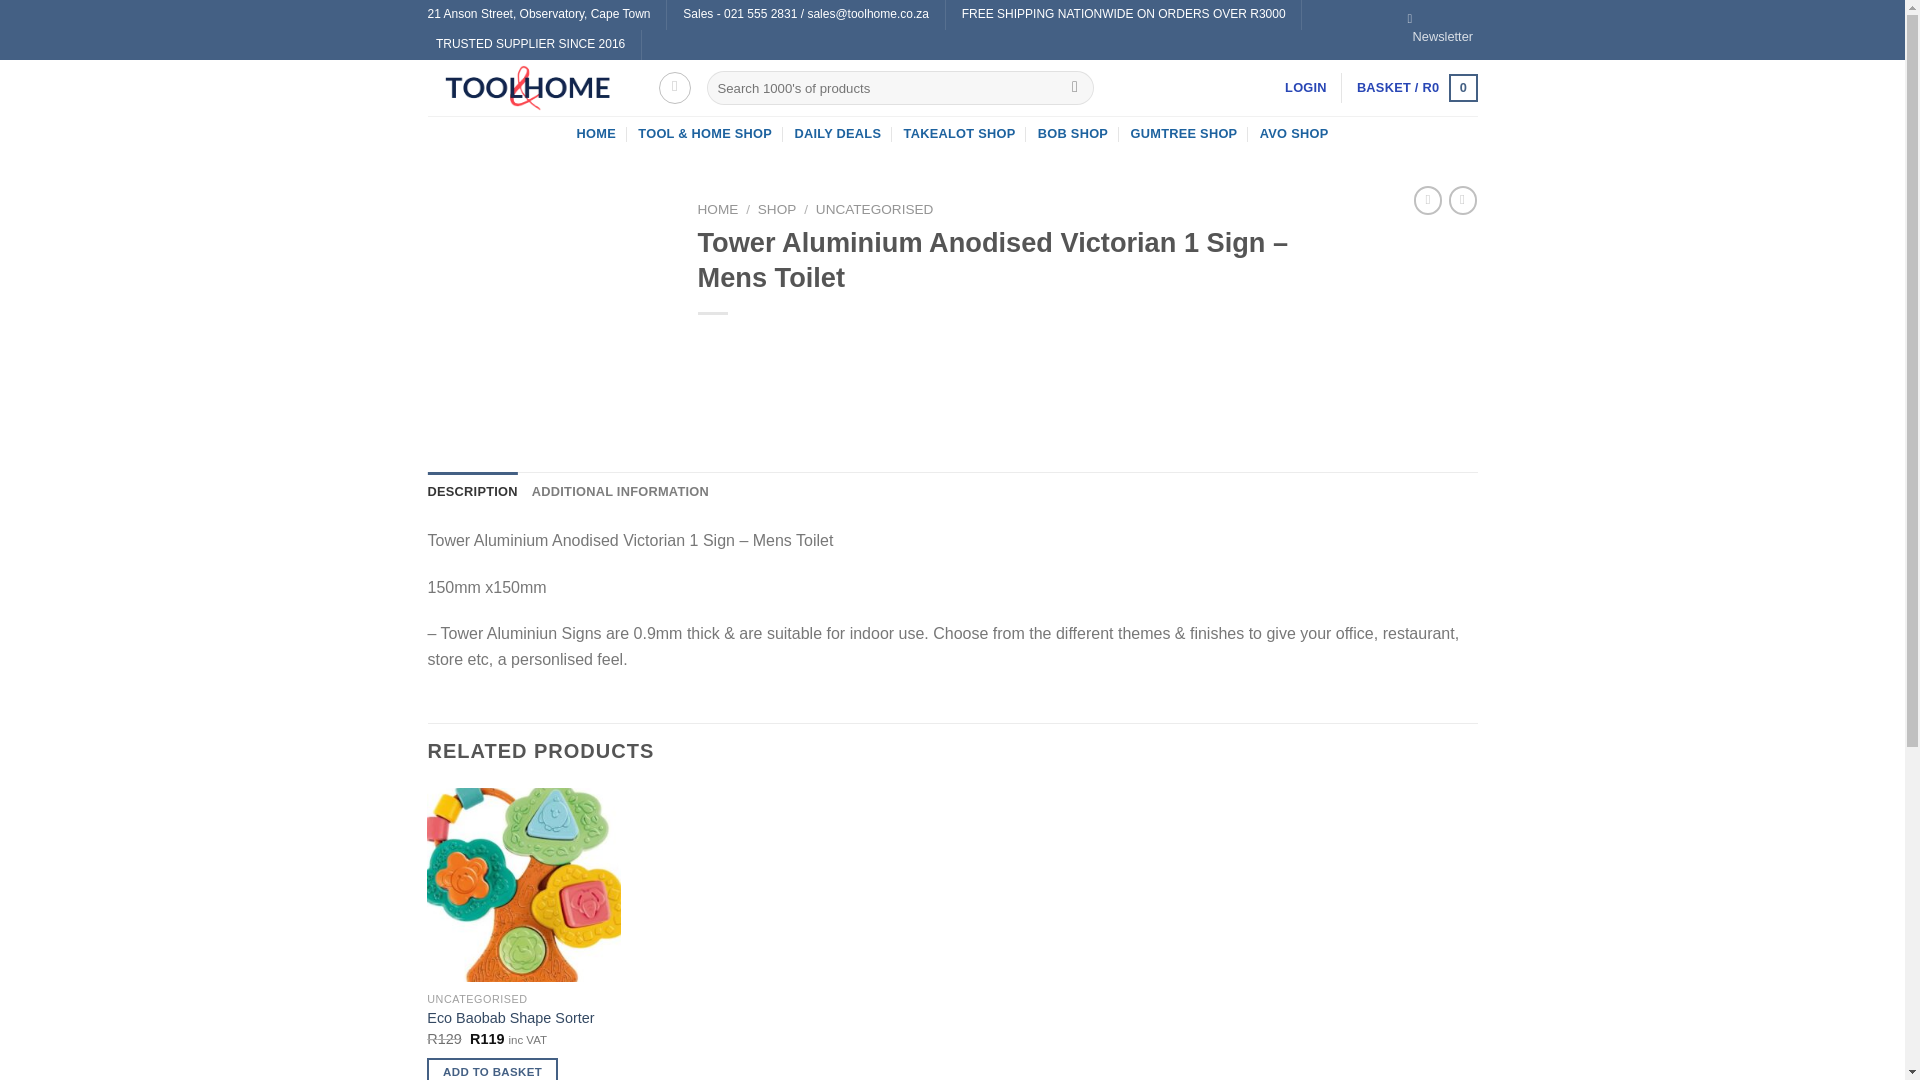 The height and width of the screenshot is (1080, 1920). Describe the element at coordinates (1418, 88) in the screenshot. I see `Basket` at that location.